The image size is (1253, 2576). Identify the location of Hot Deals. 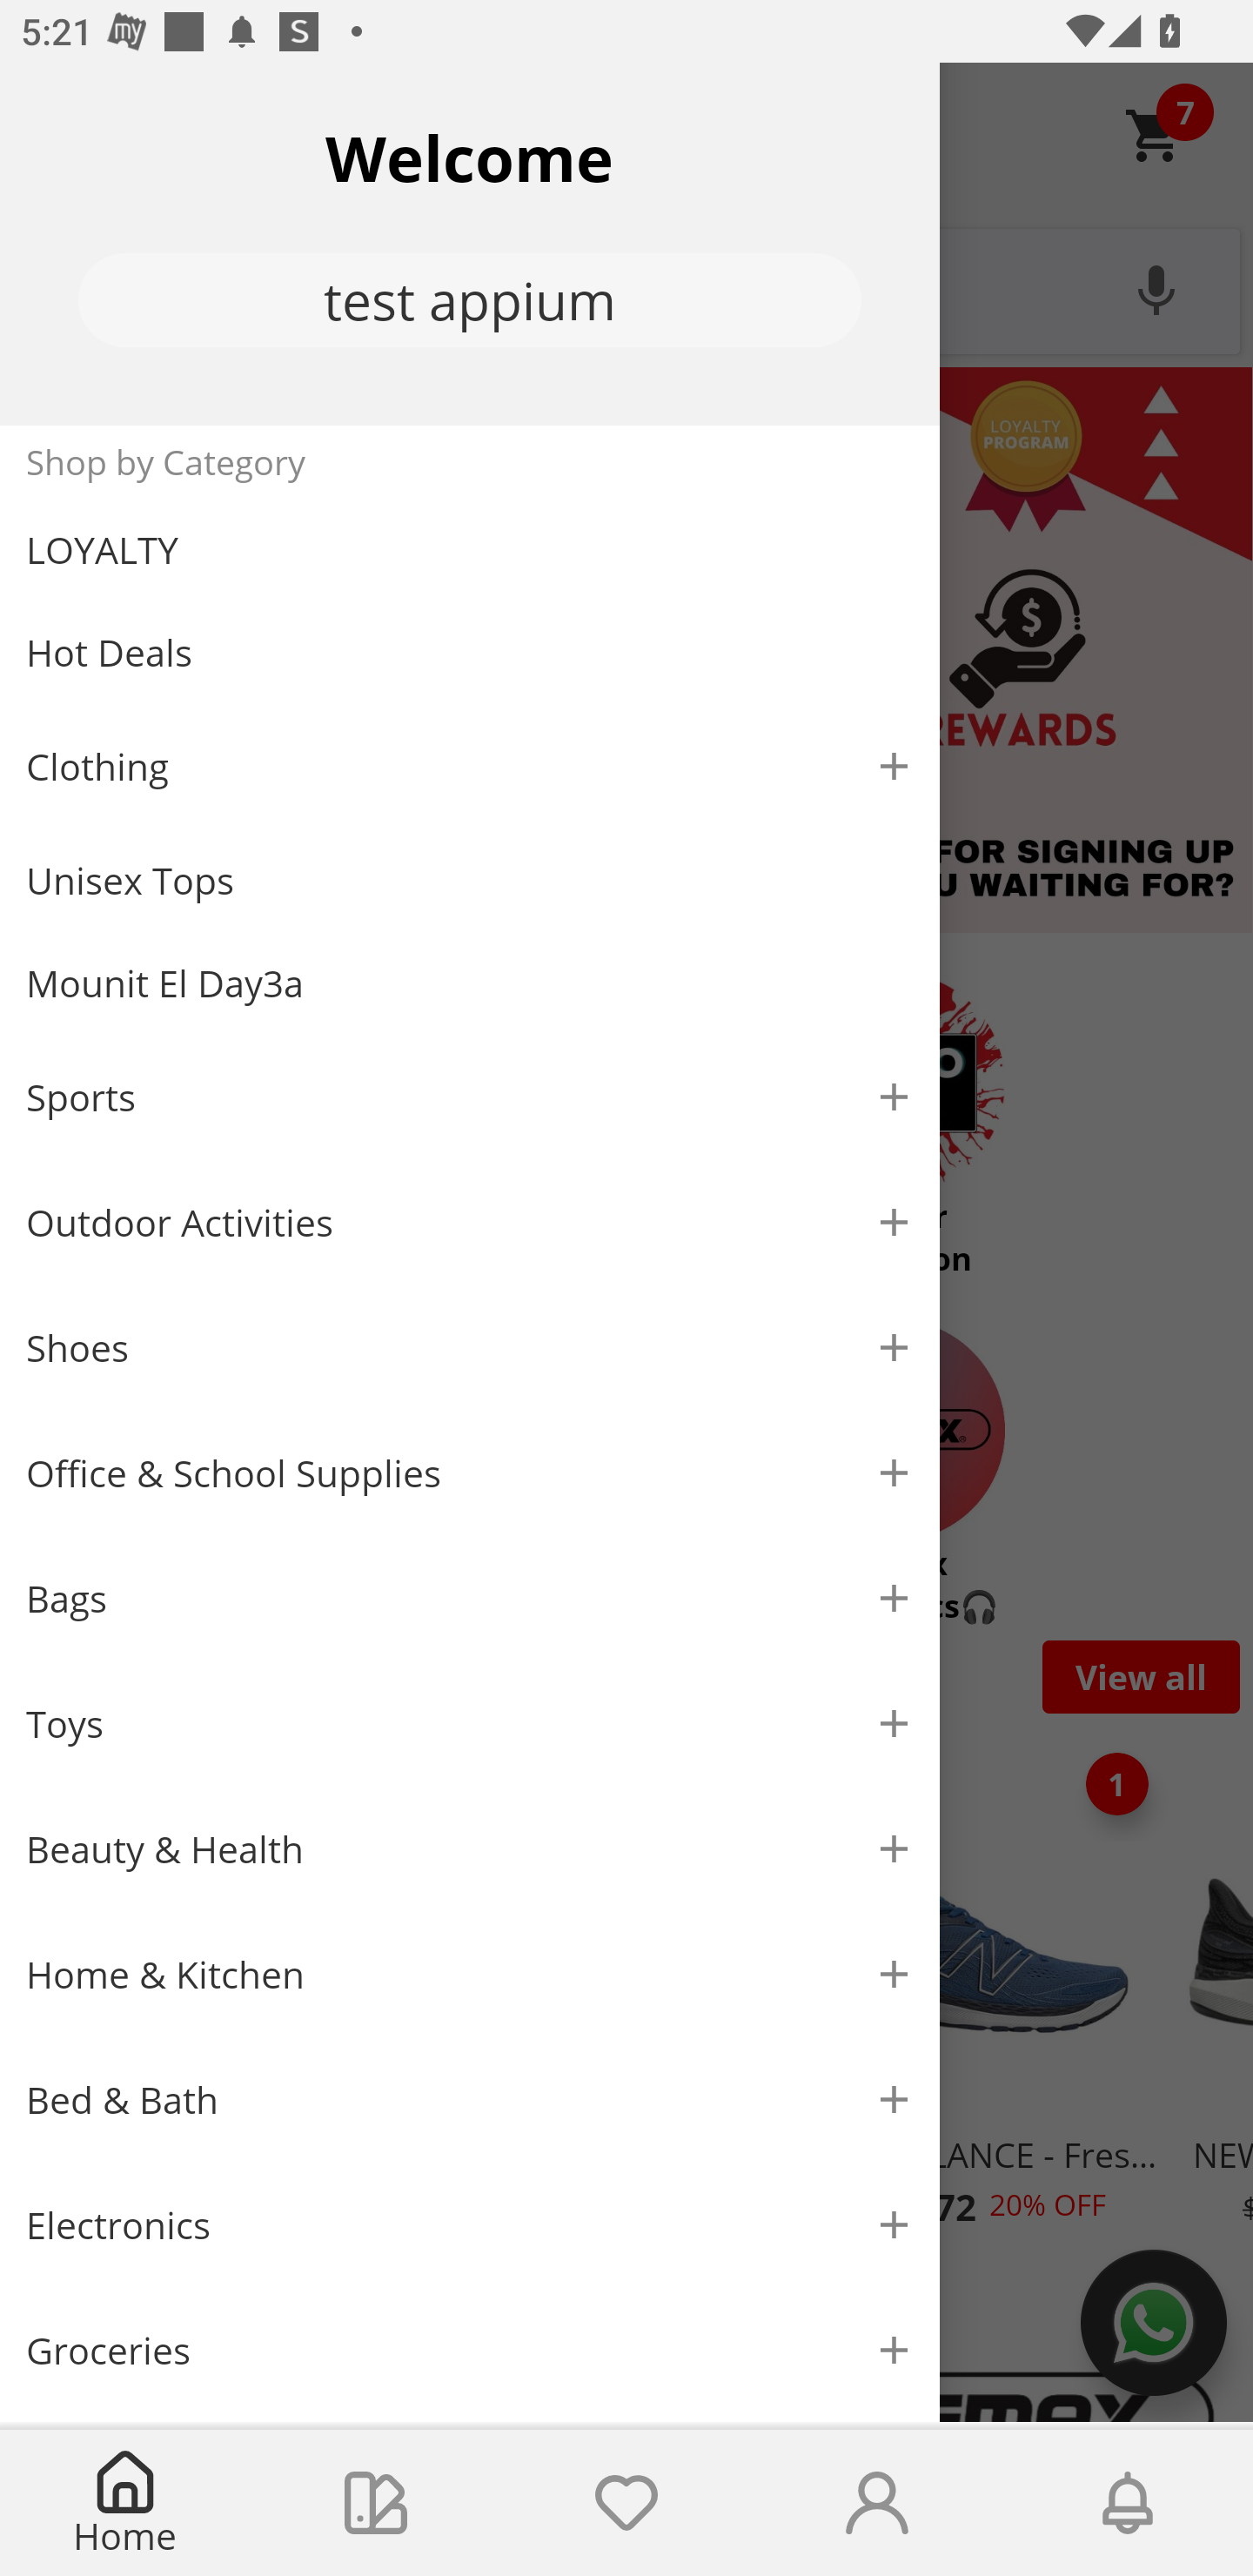
(470, 651).